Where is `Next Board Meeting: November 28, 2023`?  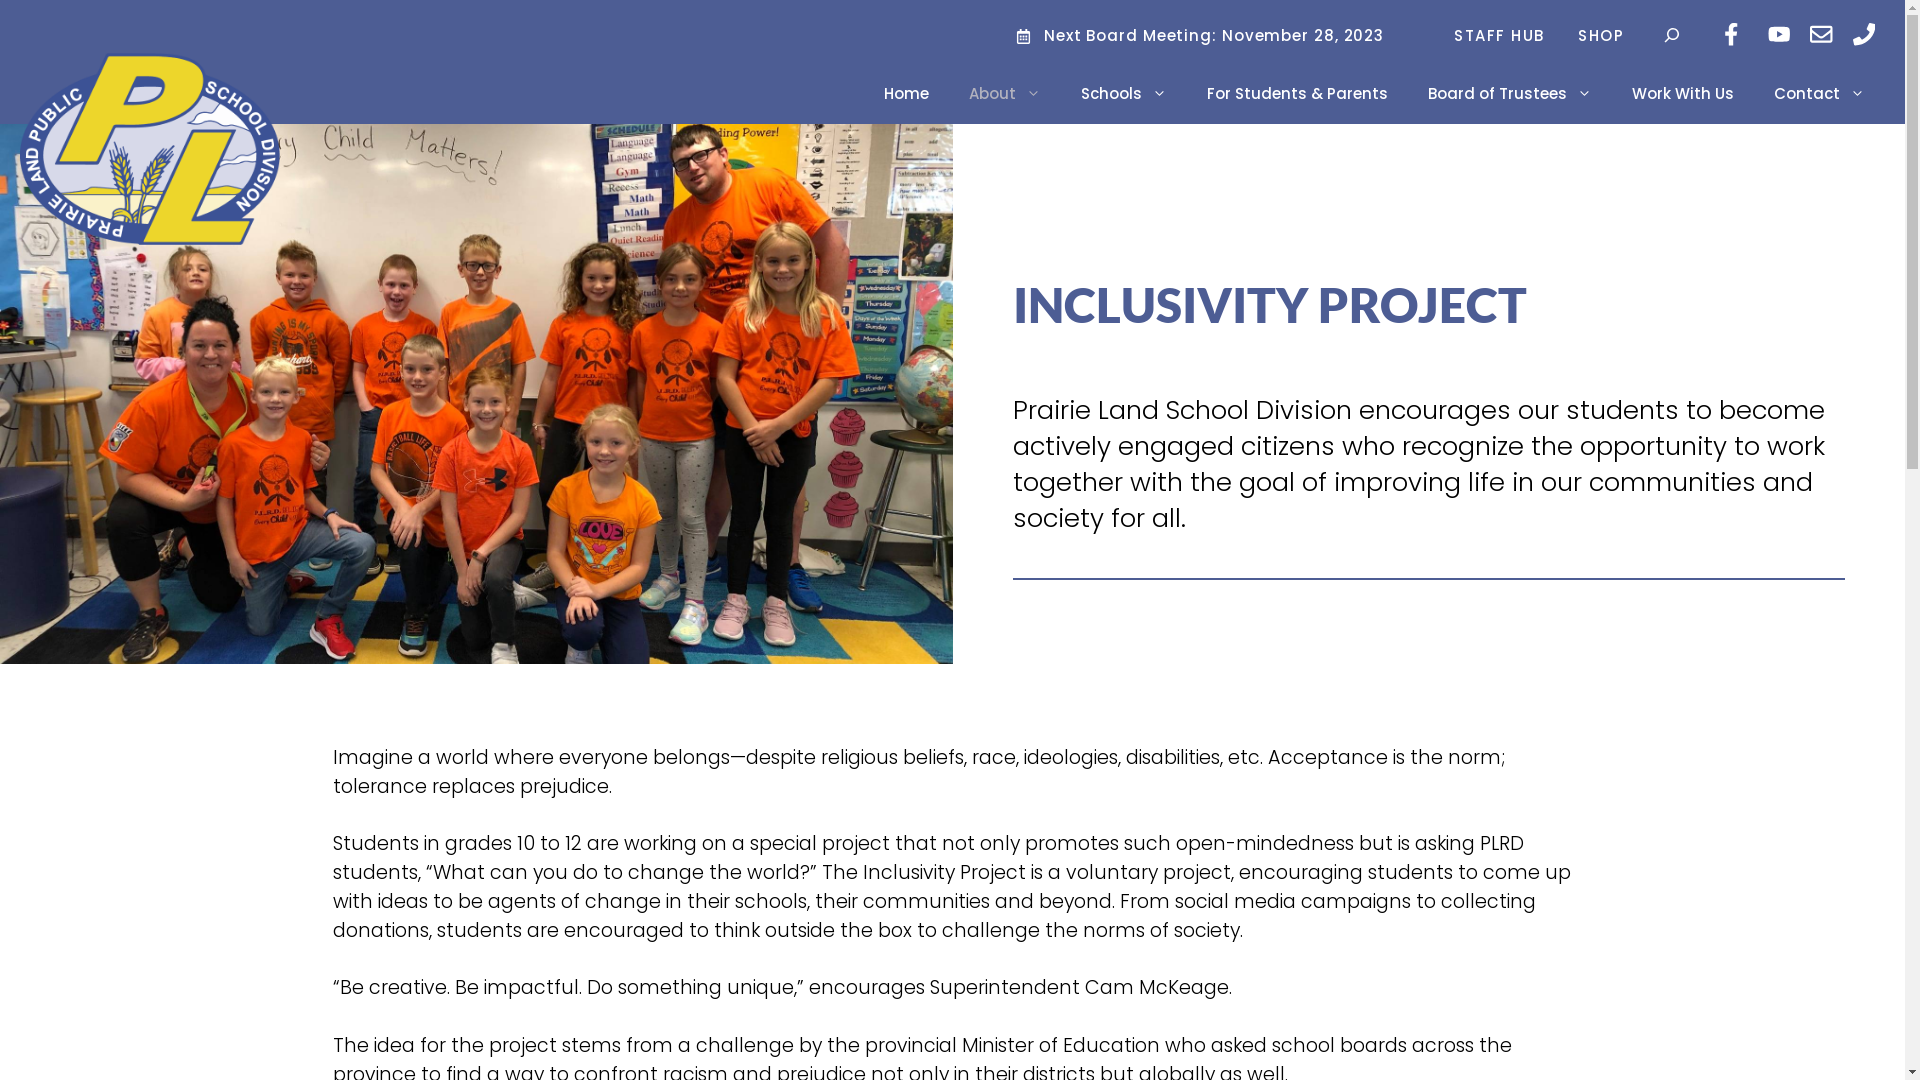 Next Board Meeting: November 28, 2023 is located at coordinates (1220, 34).